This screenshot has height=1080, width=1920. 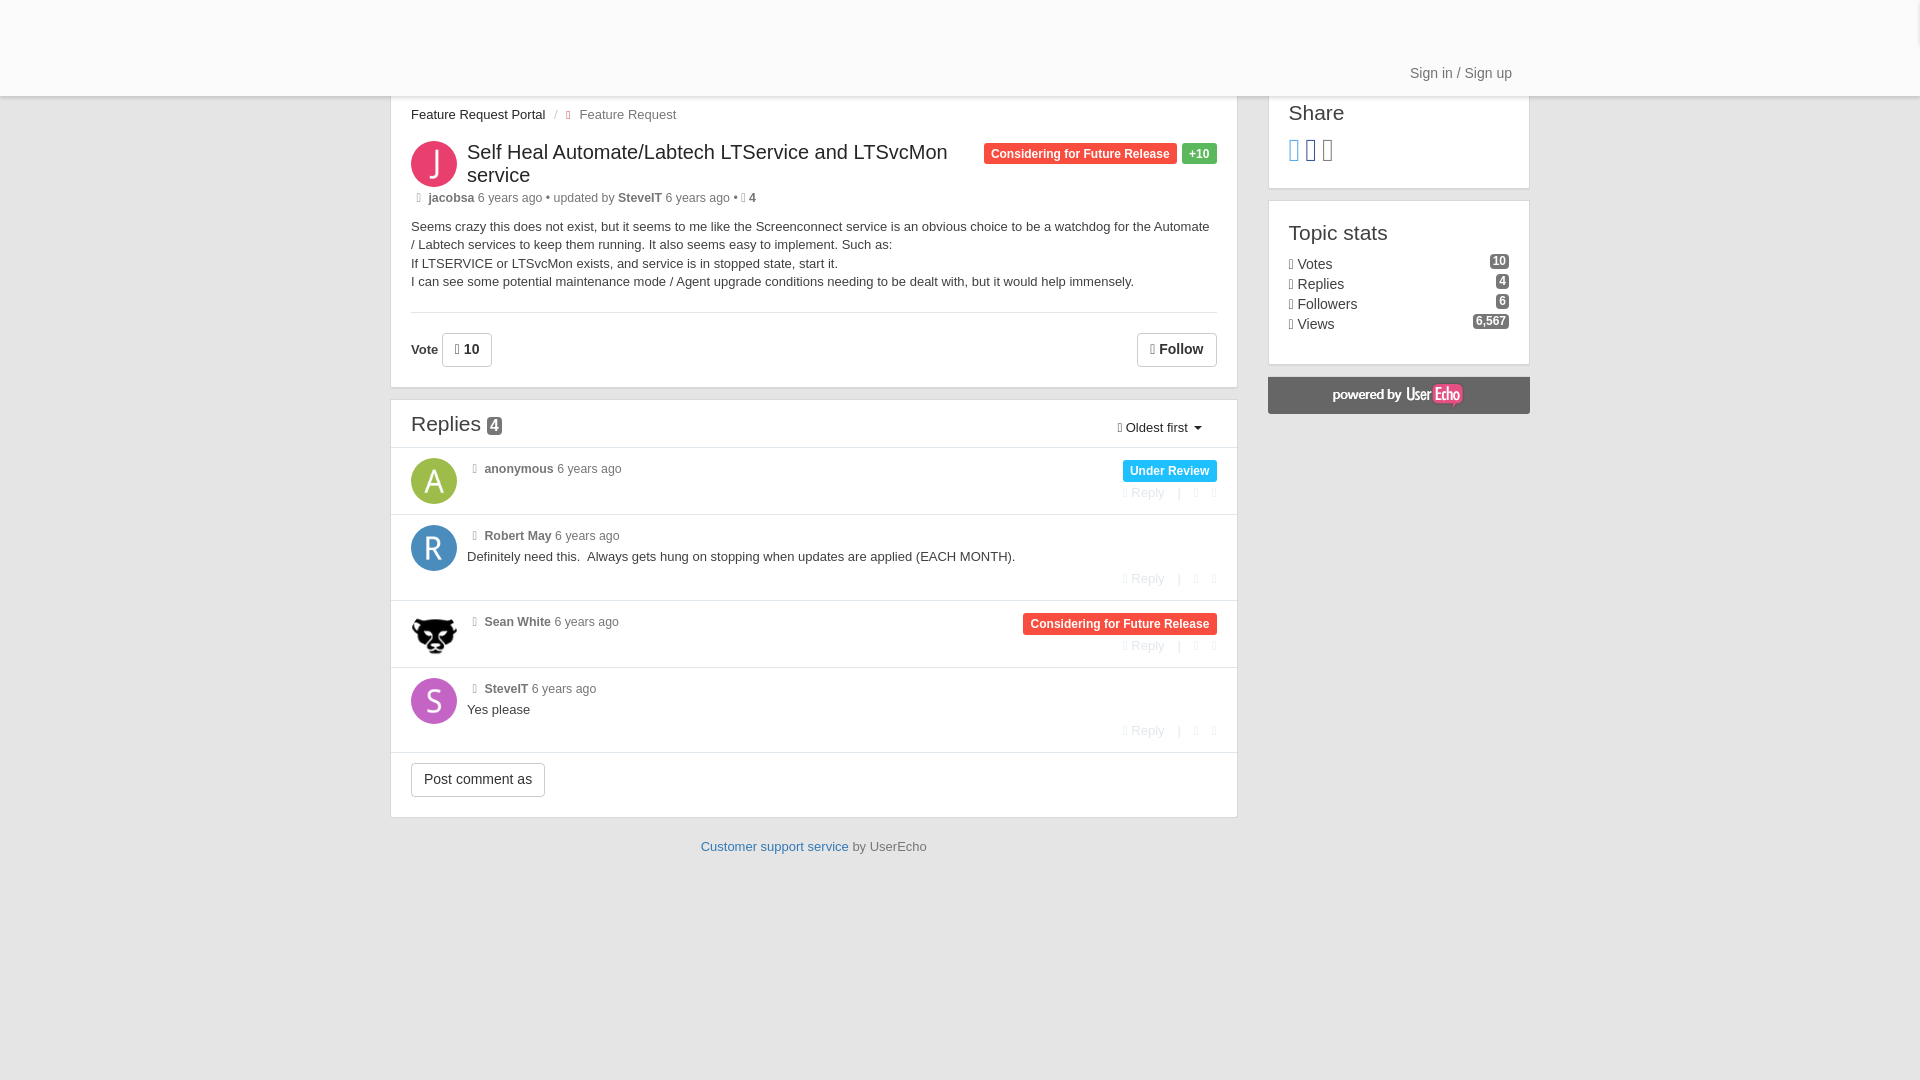 What do you see at coordinates (467, 350) in the screenshot?
I see `10` at bounding box center [467, 350].